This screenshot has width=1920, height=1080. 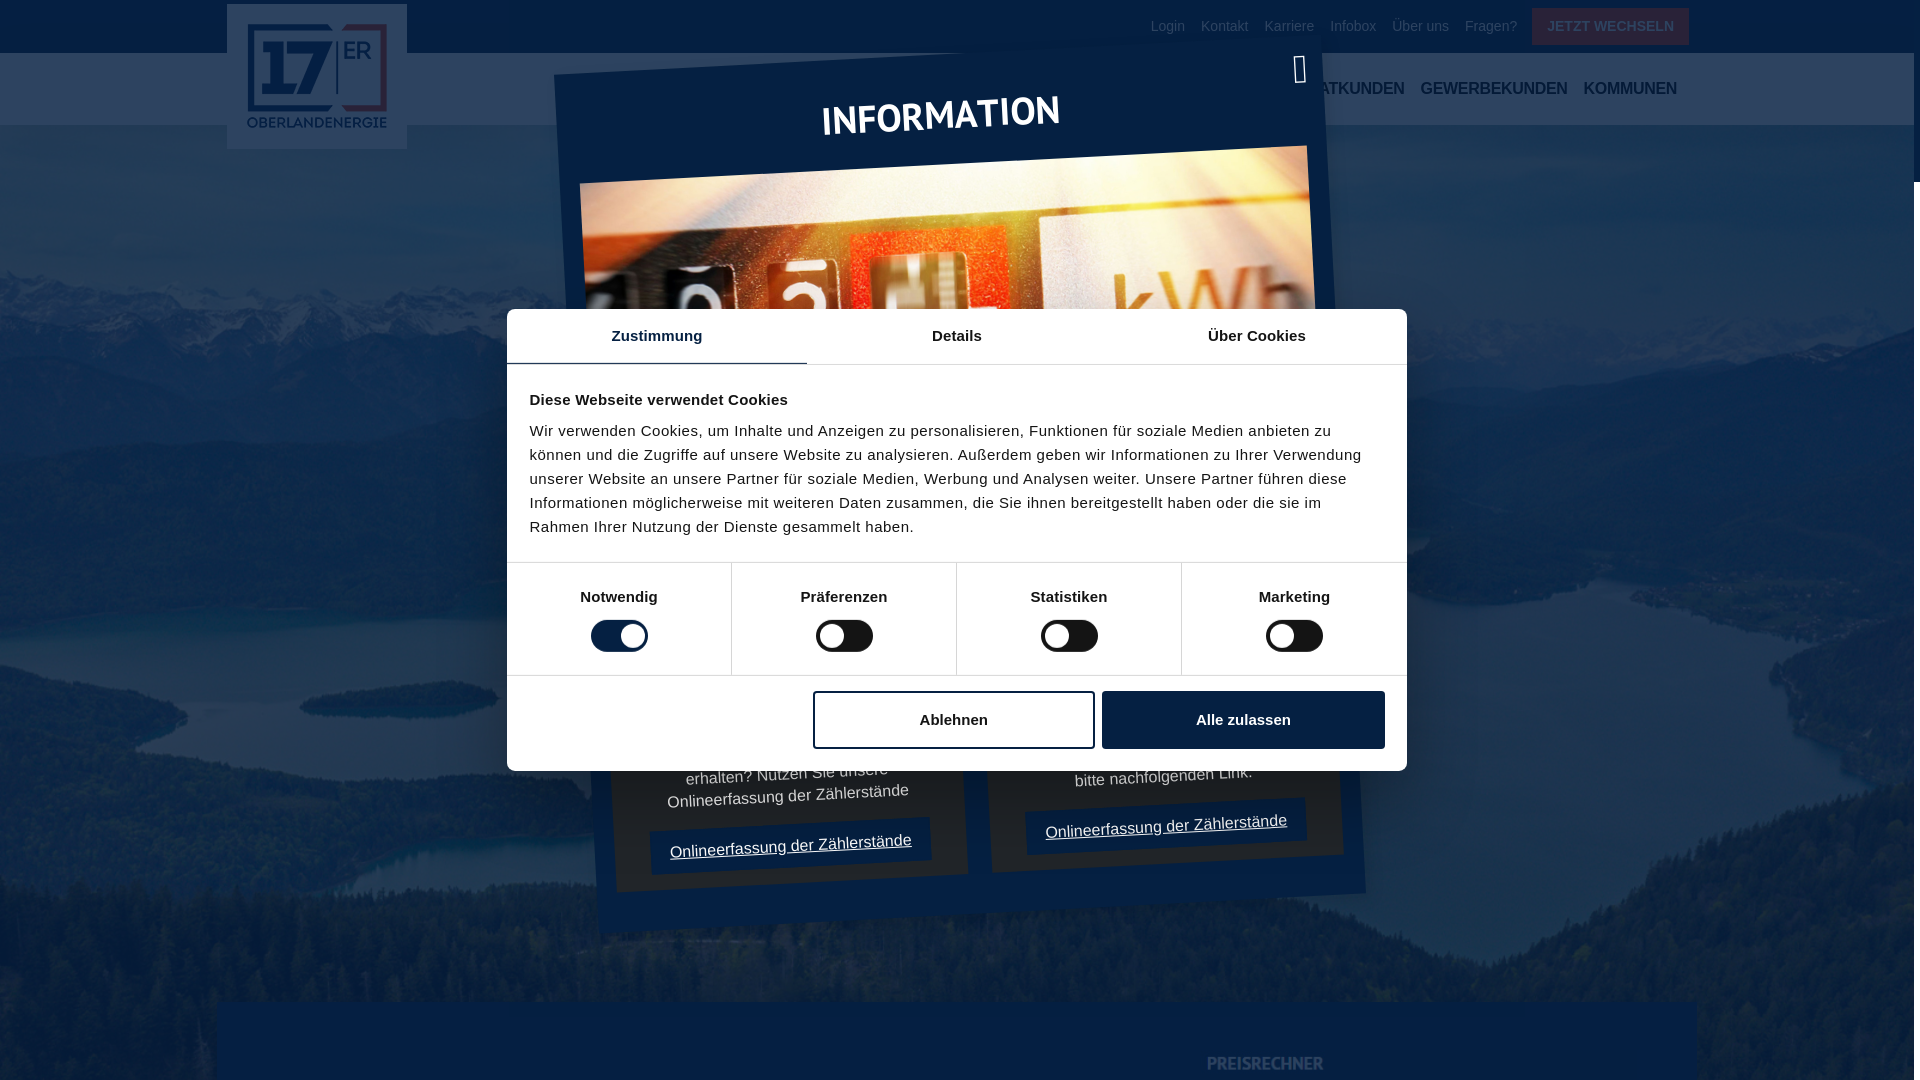 I want to click on Fragen?, so click(x=1491, y=26).